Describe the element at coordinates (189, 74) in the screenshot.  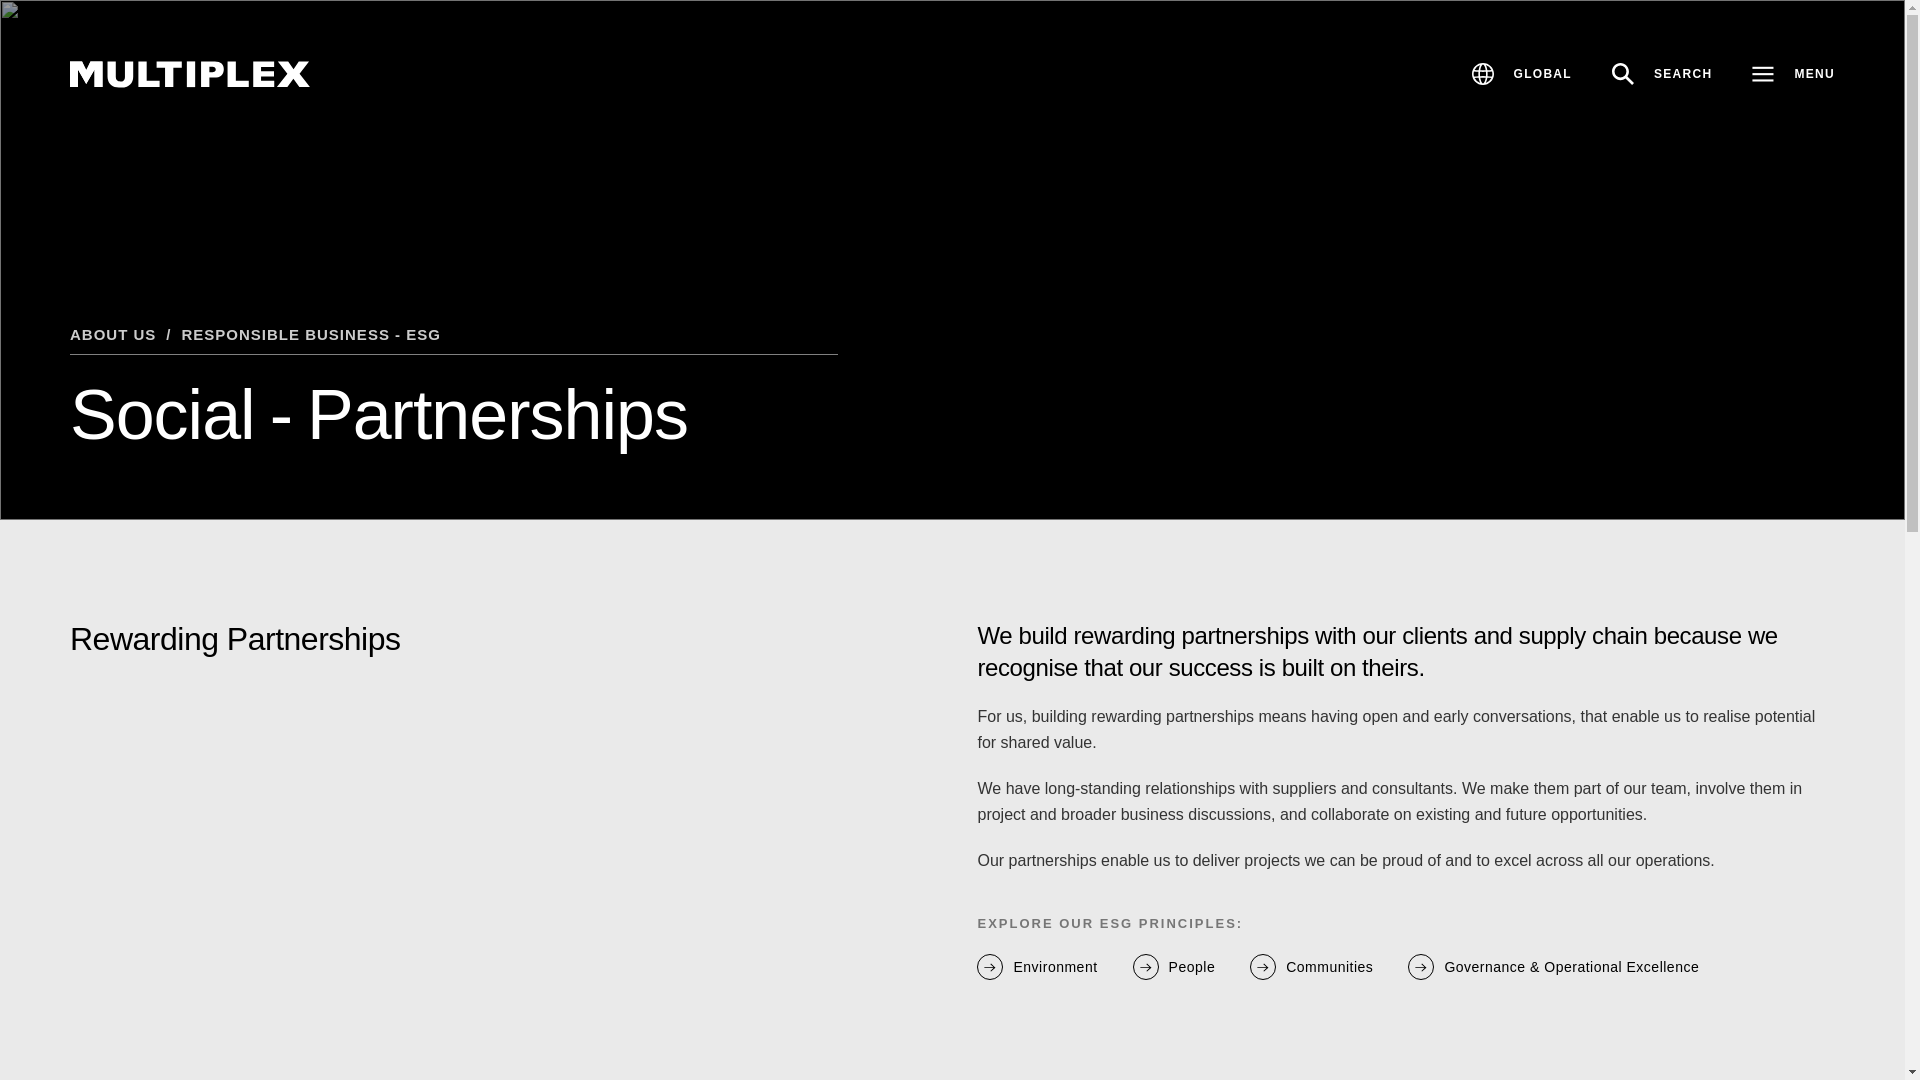
I see `Multiplex - Link to Homepage` at that location.